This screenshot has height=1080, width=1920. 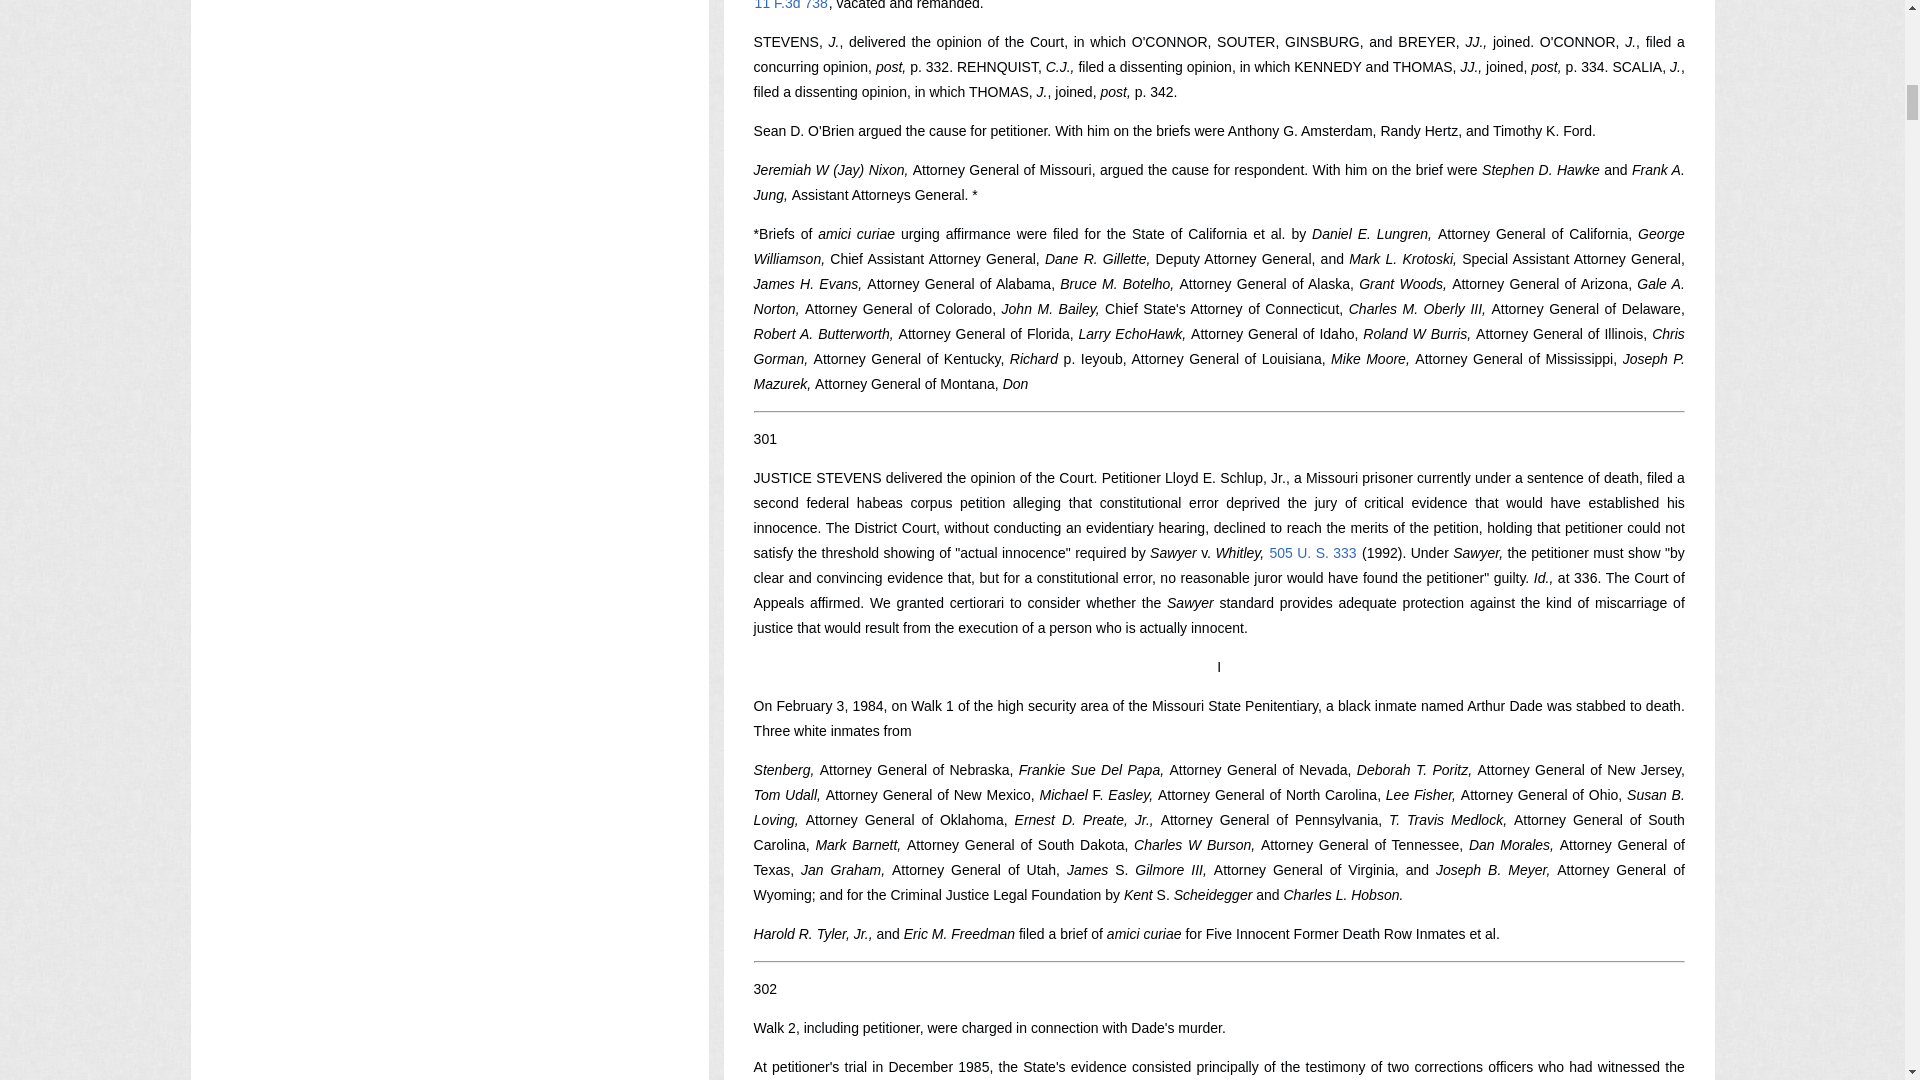 What do you see at coordinates (1313, 552) in the screenshot?
I see `505 U. S. 333` at bounding box center [1313, 552].